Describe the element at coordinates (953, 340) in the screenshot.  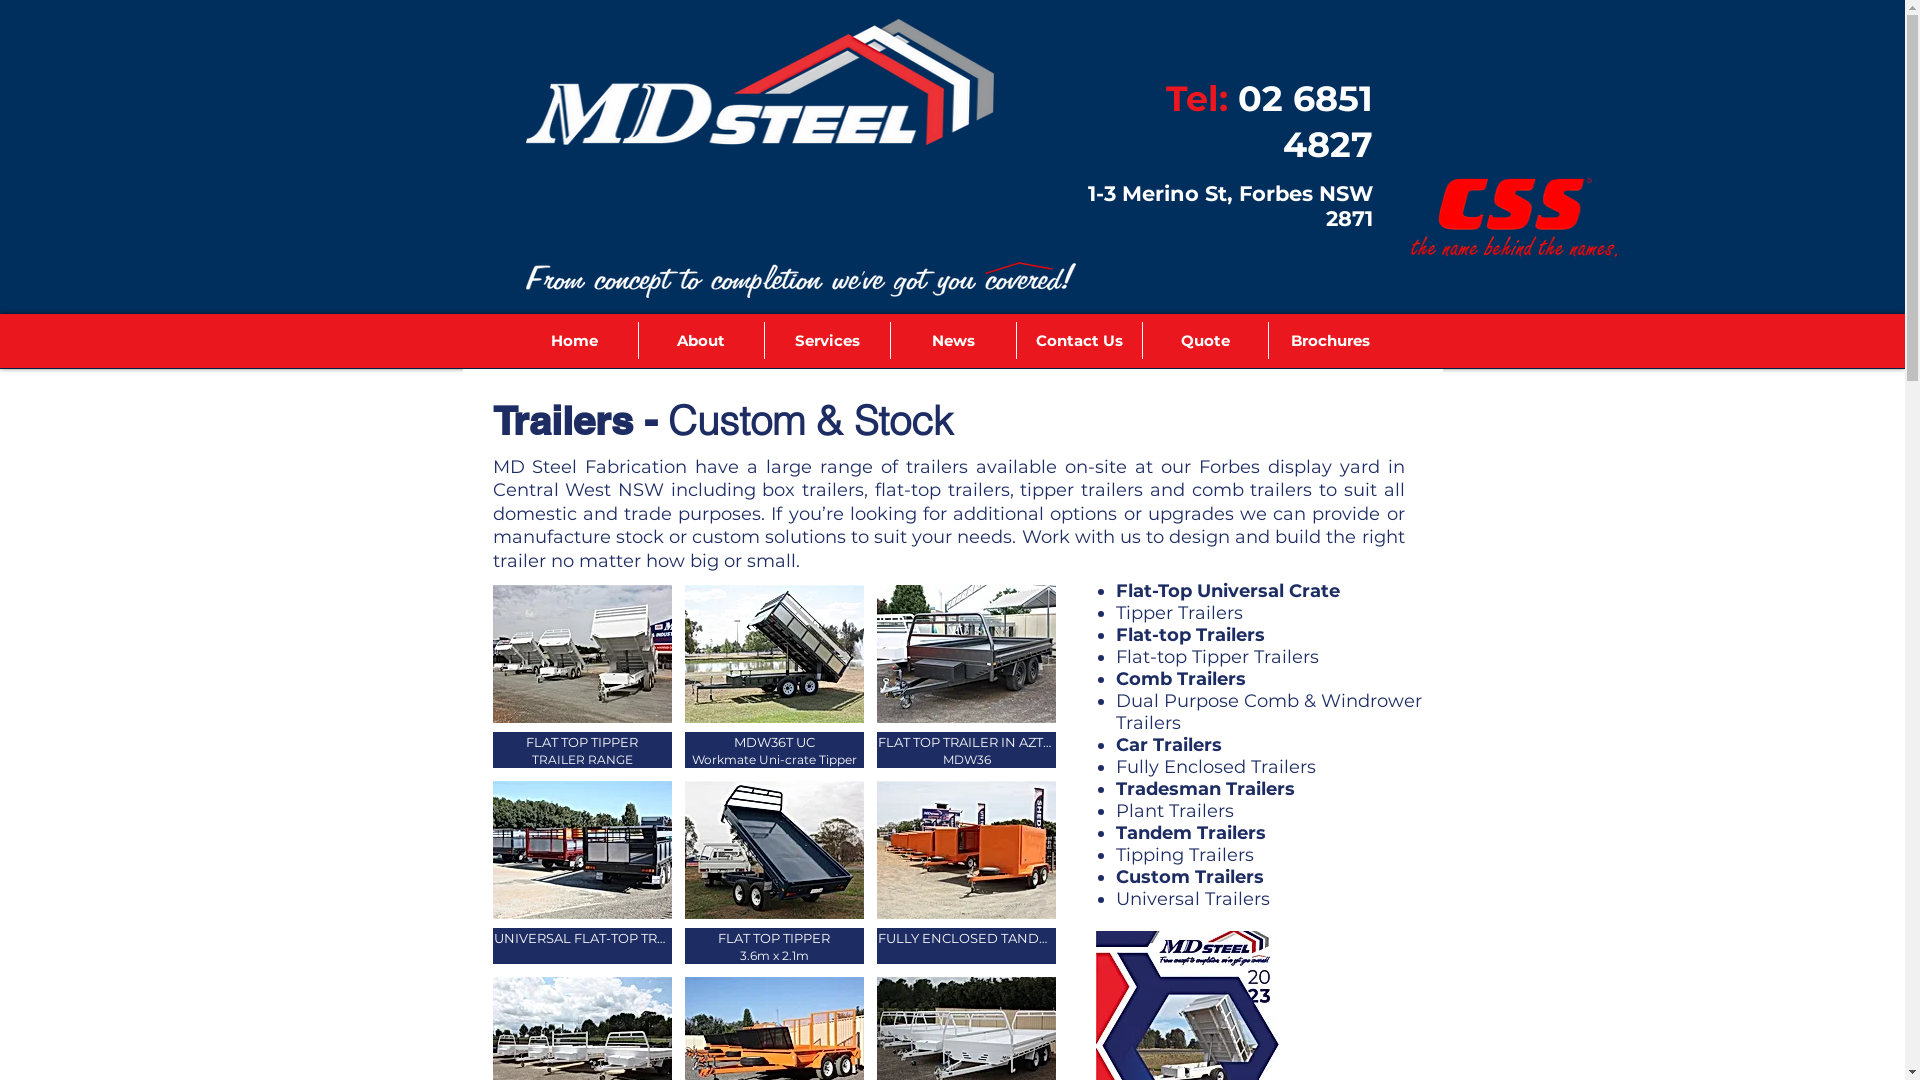
I see `News` at that location.